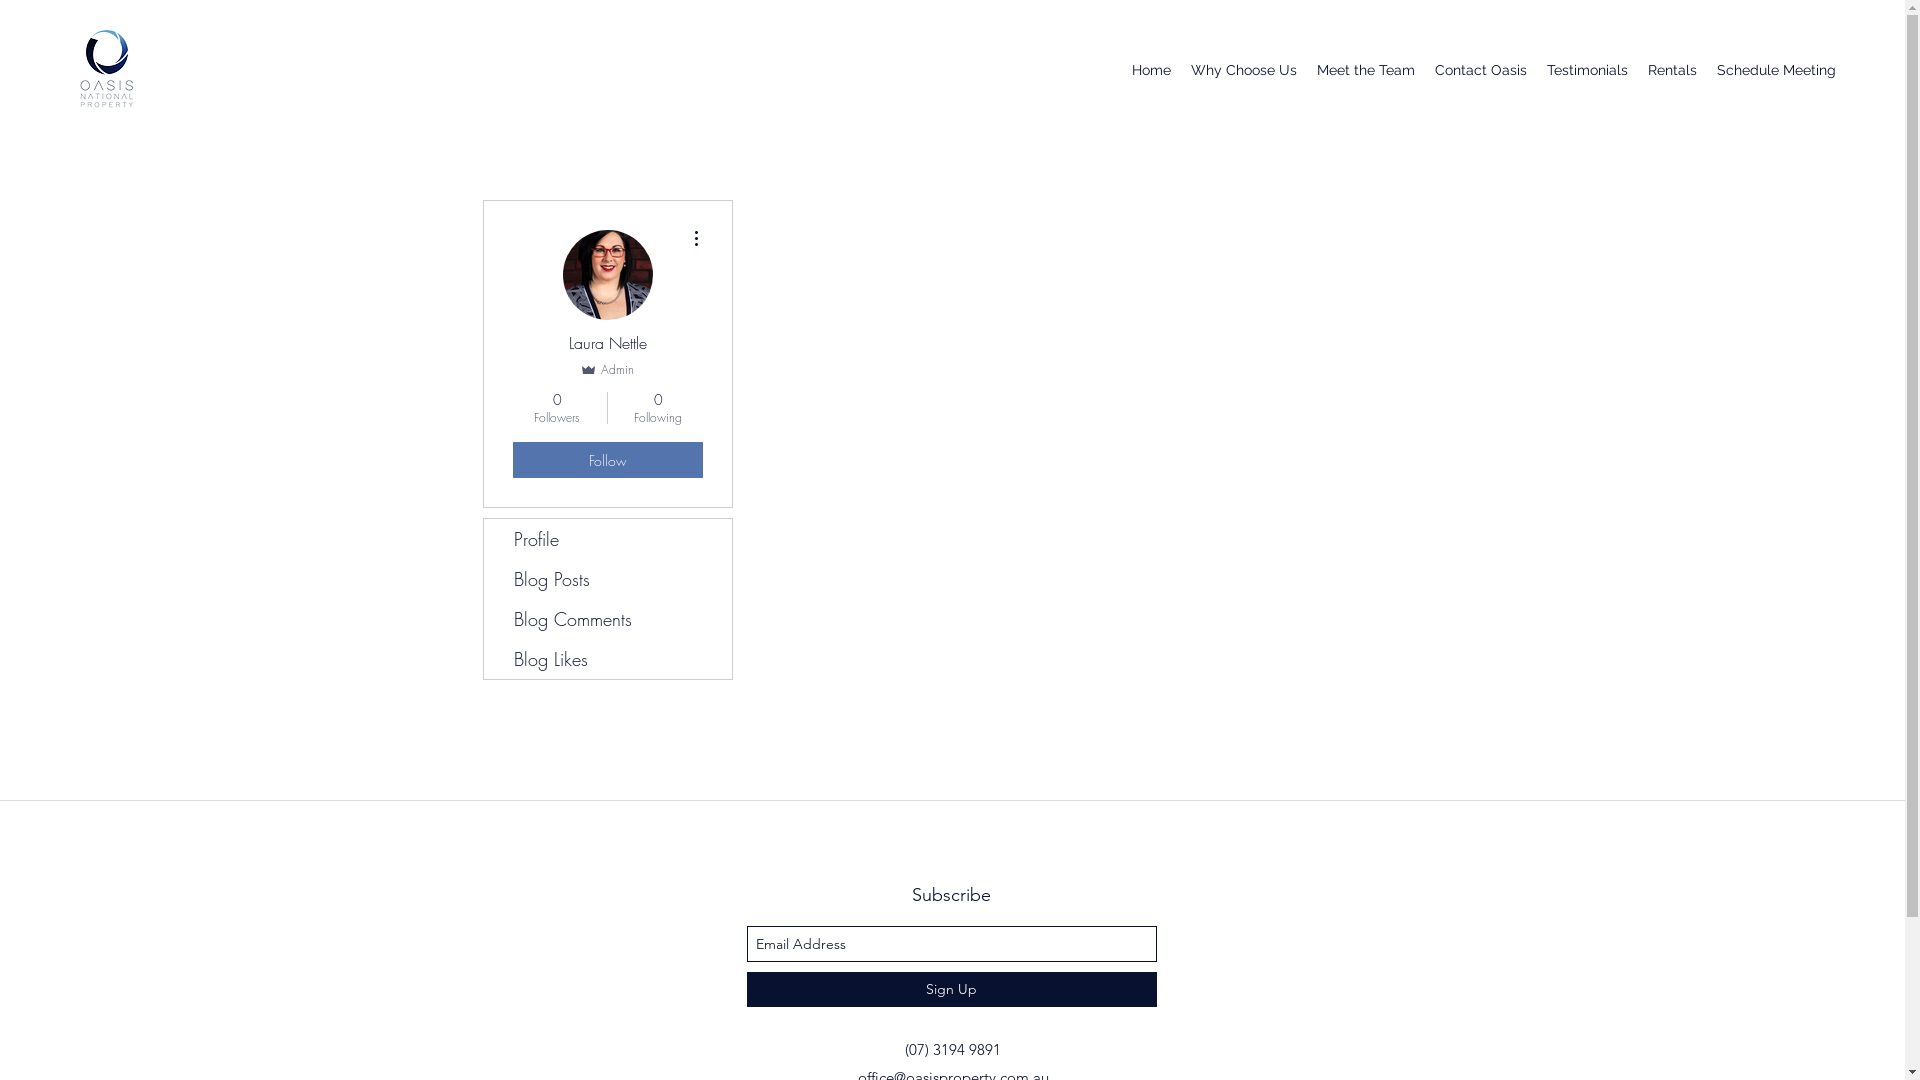  I want to click on Sign Up, so click(951, 990).